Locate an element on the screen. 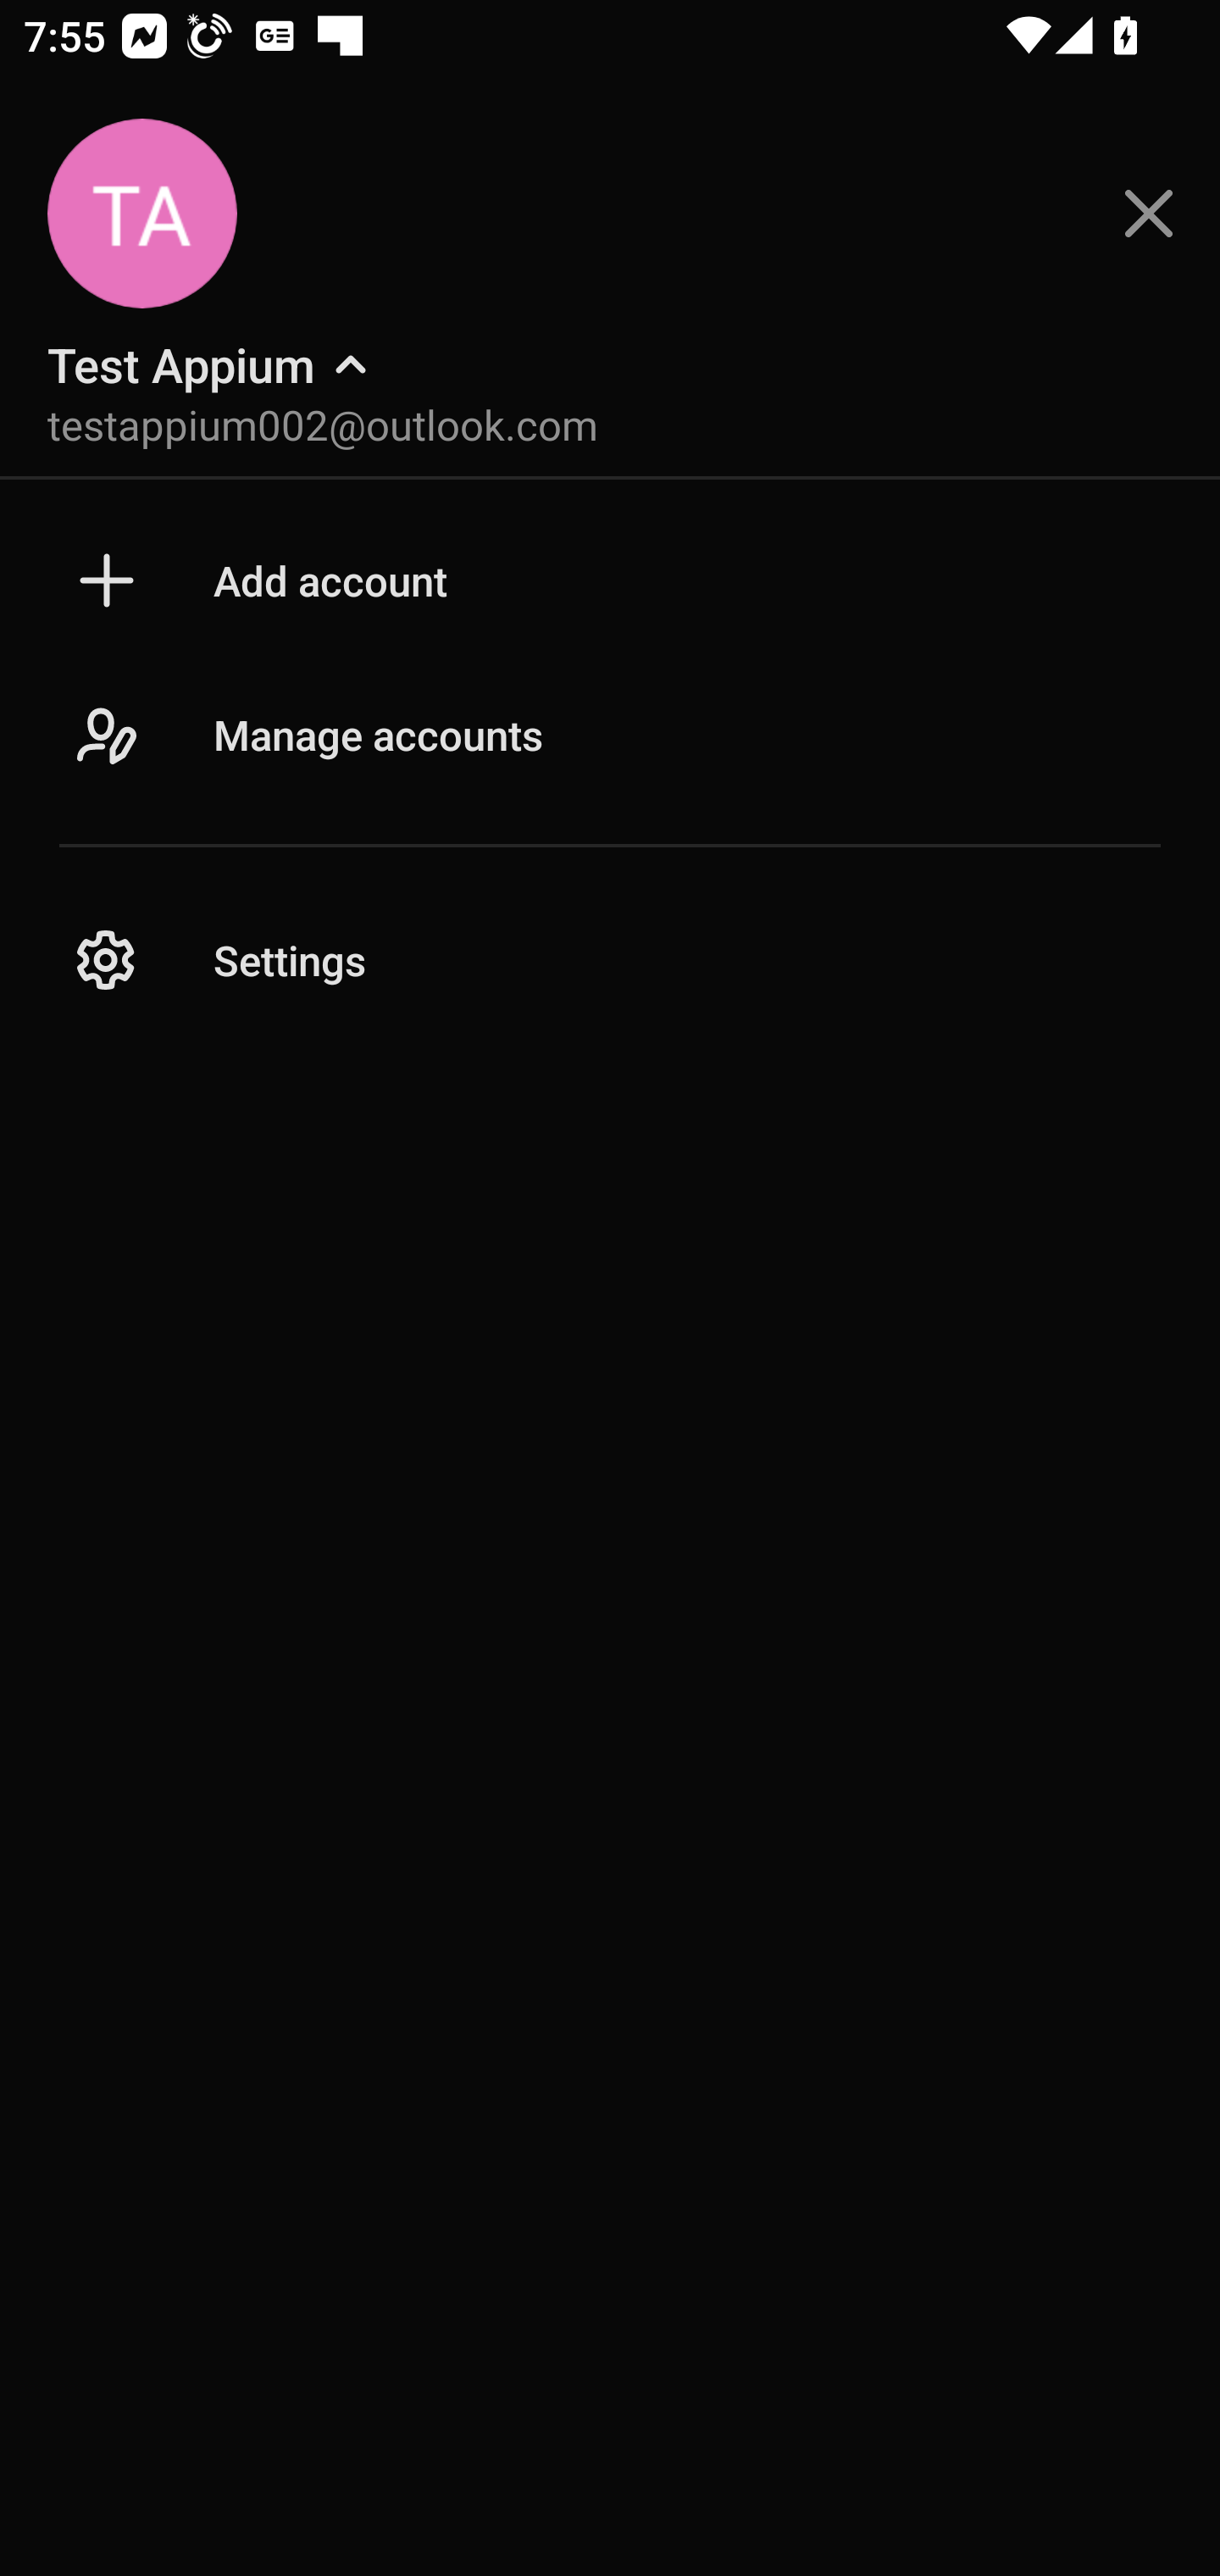  Close is located at coordinates (1149, 214).